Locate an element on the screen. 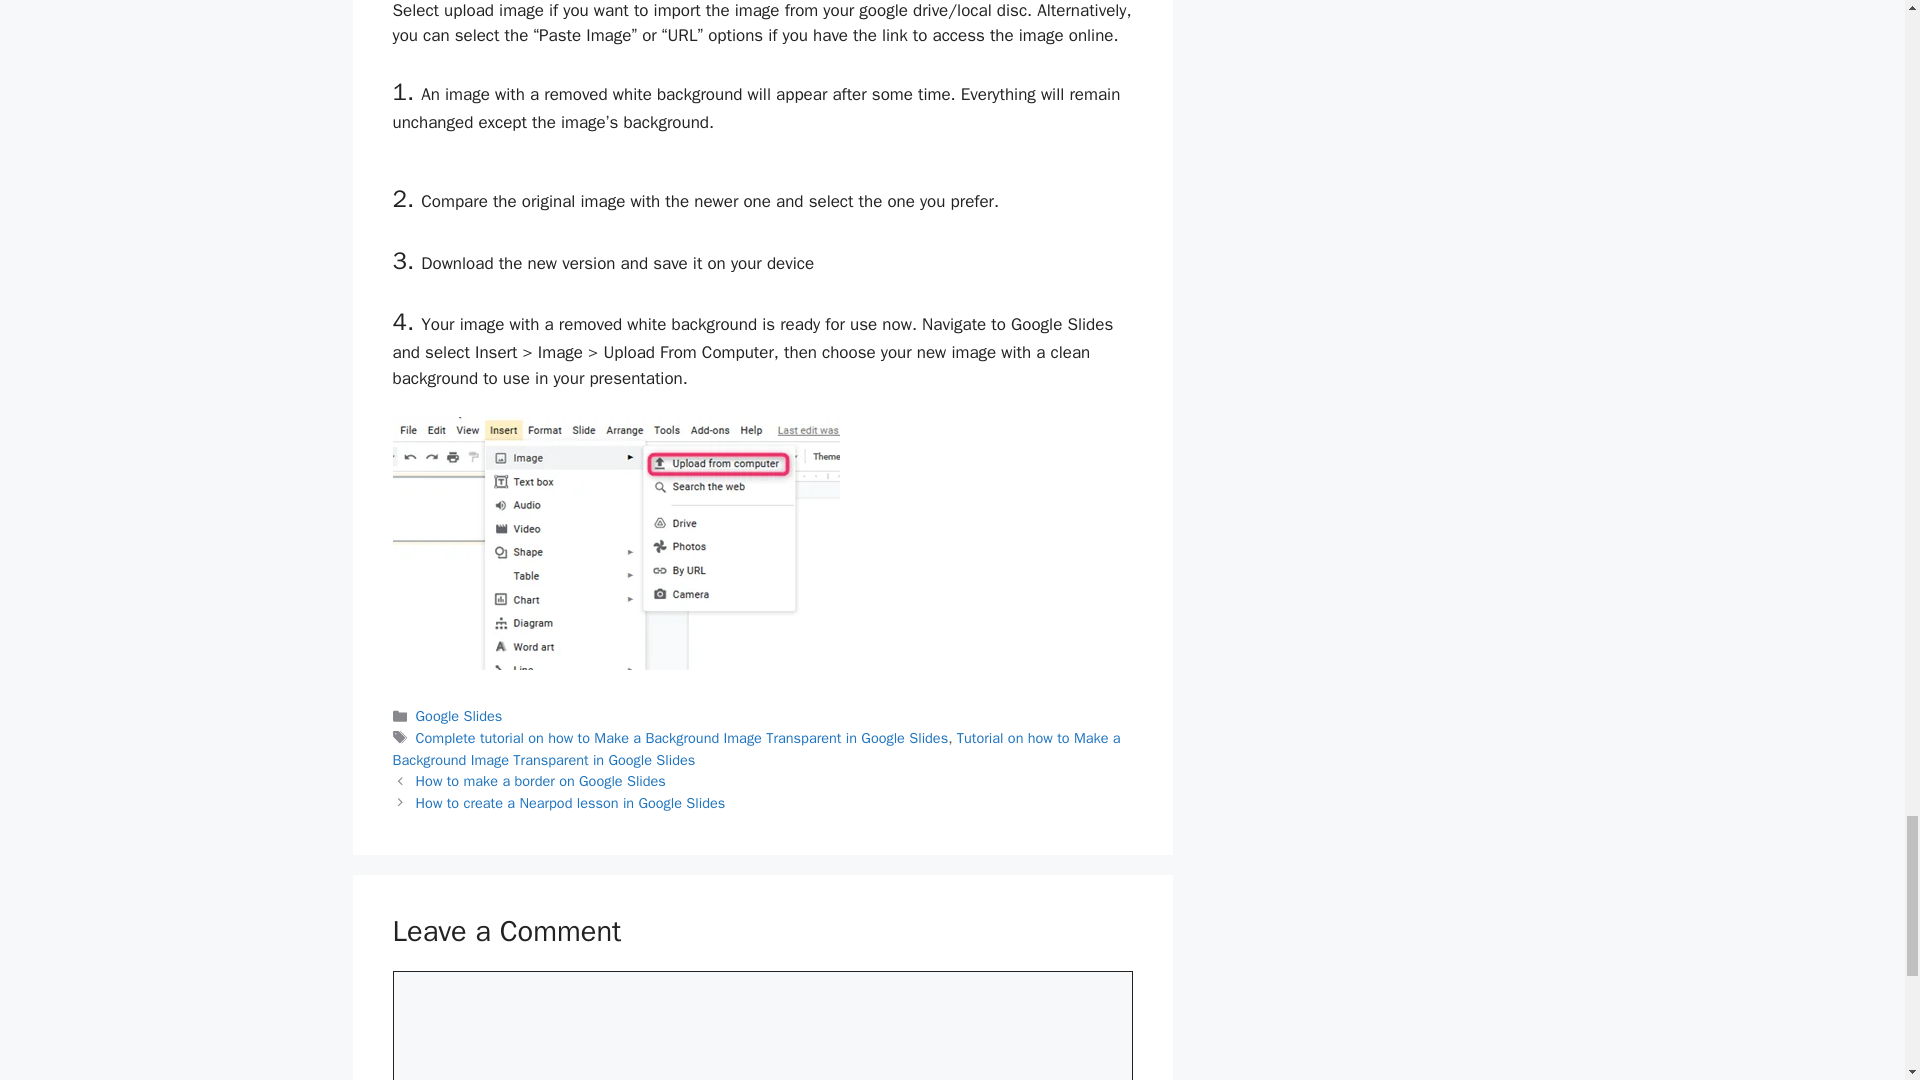  Google Slides is located at coordinates (460, 716).